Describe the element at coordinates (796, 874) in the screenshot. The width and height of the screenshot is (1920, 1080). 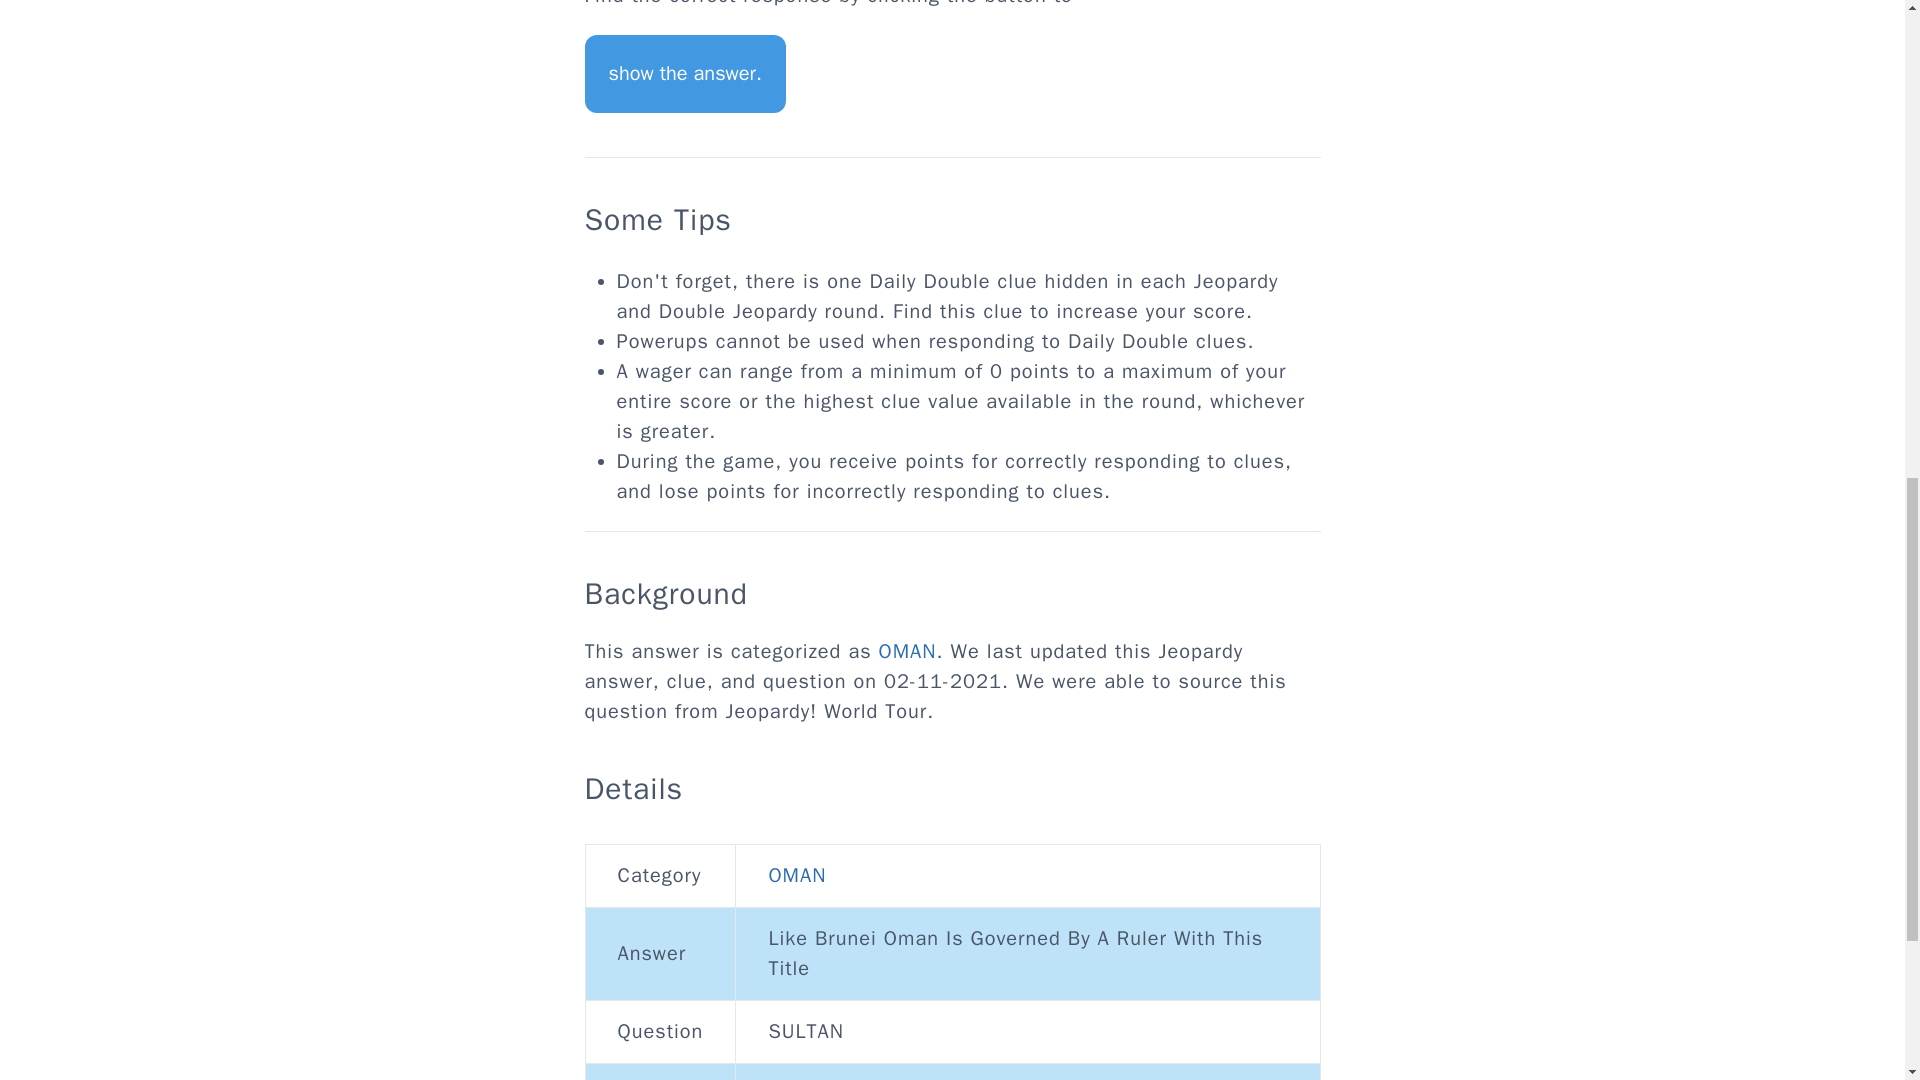
I see `OMAN` at that location.